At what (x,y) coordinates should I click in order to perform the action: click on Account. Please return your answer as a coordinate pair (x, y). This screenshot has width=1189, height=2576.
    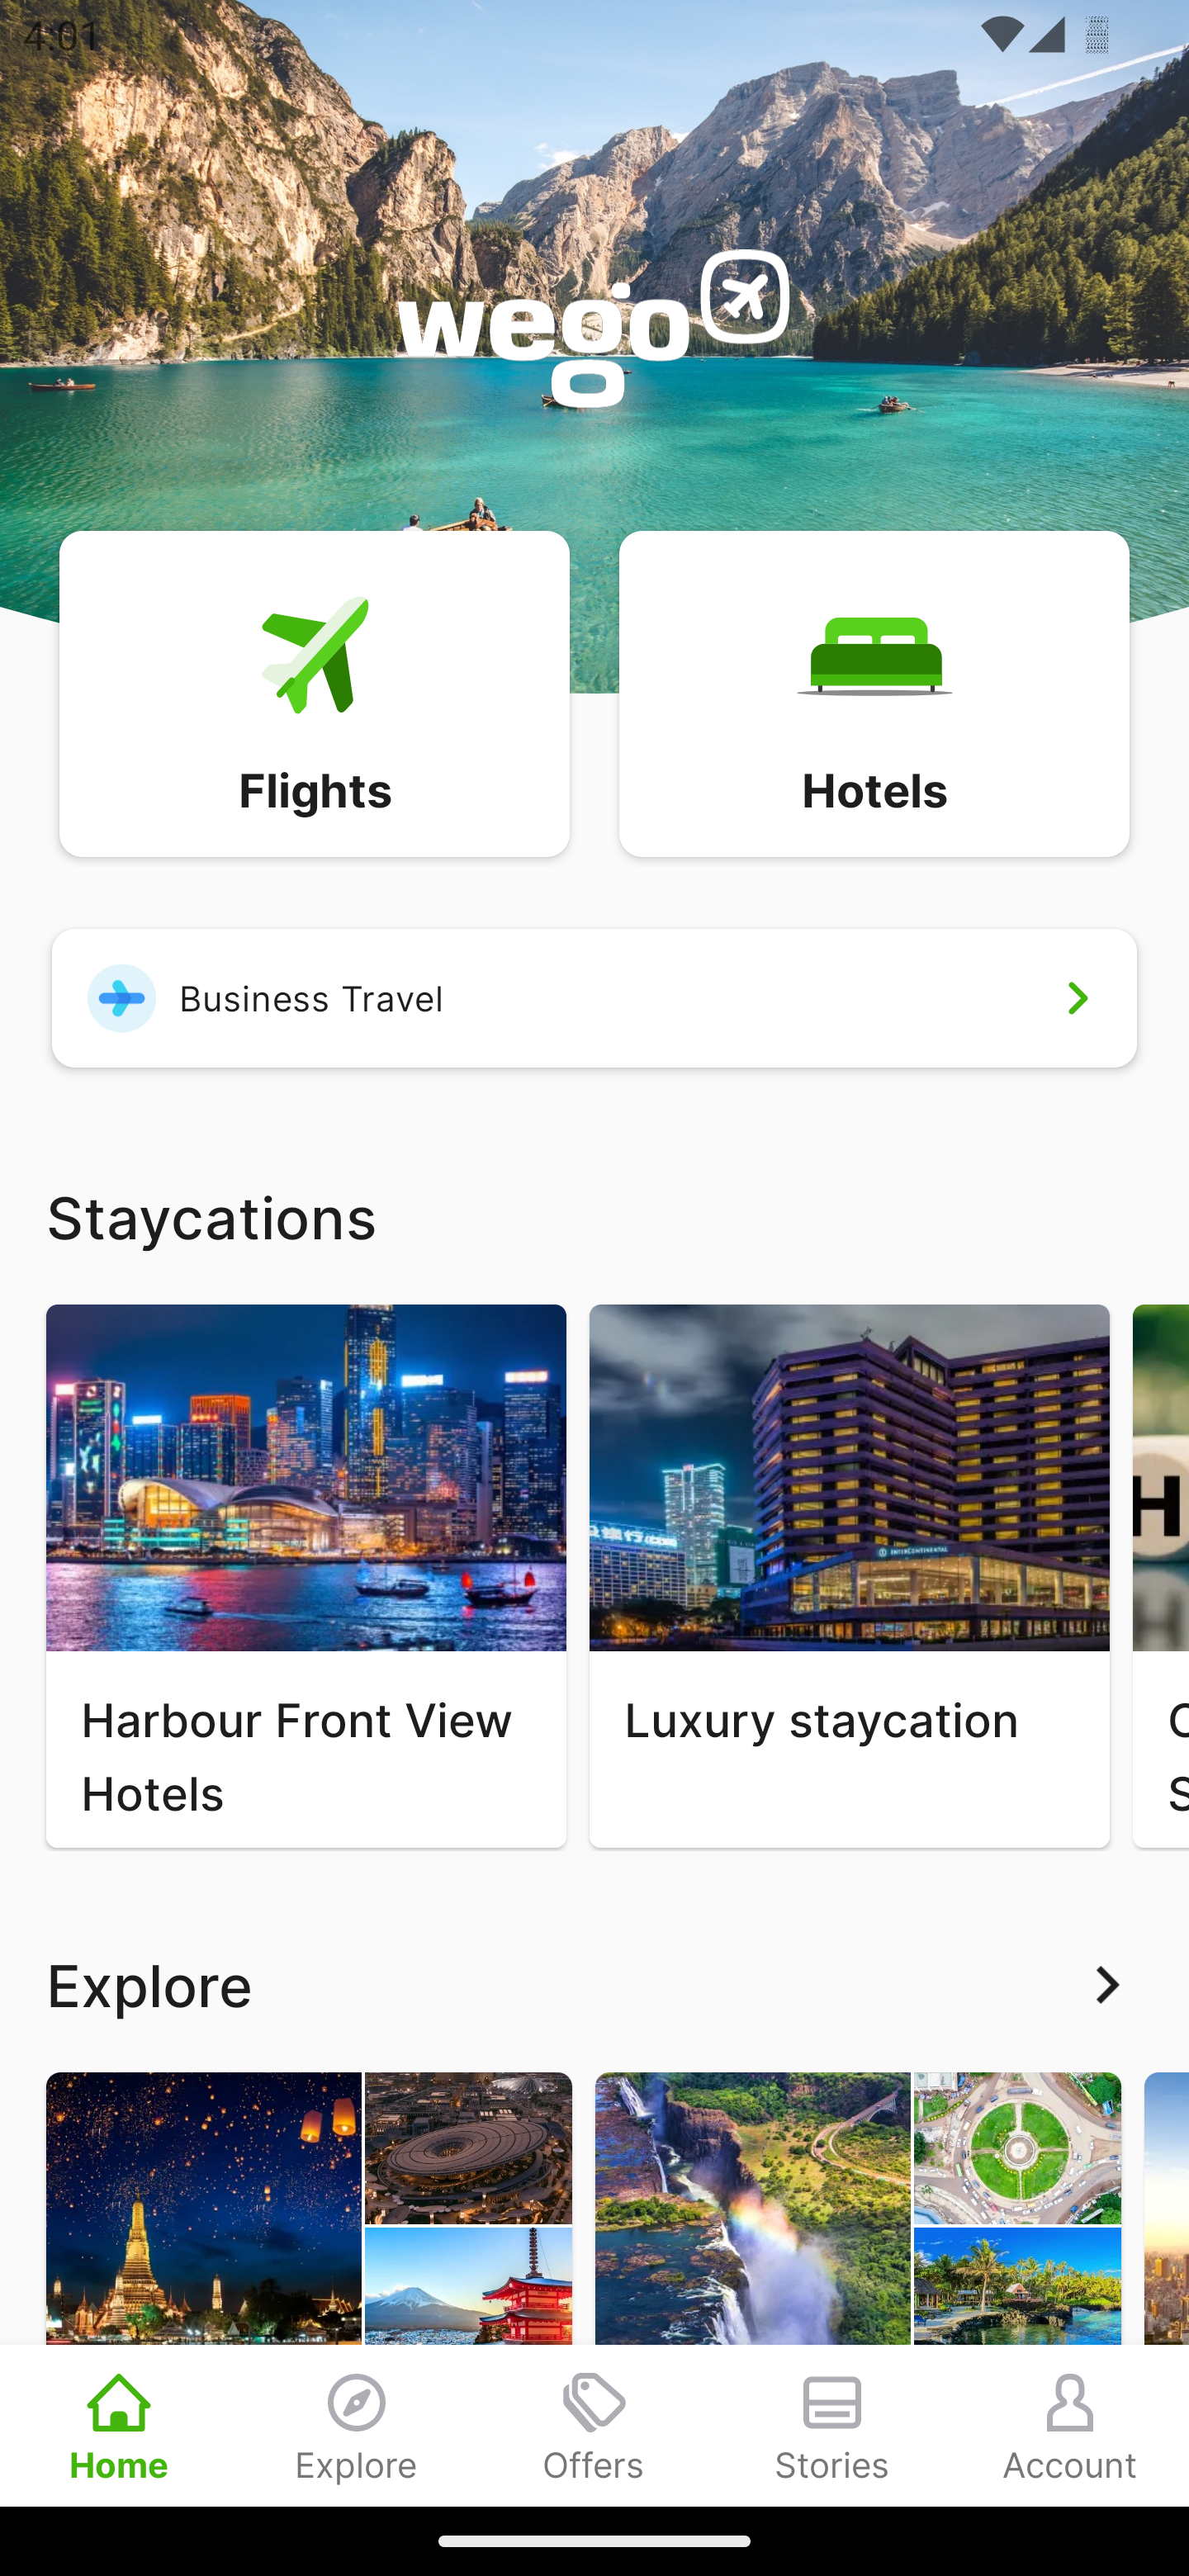
    Looking at the image, I should click on (1070, 2425).